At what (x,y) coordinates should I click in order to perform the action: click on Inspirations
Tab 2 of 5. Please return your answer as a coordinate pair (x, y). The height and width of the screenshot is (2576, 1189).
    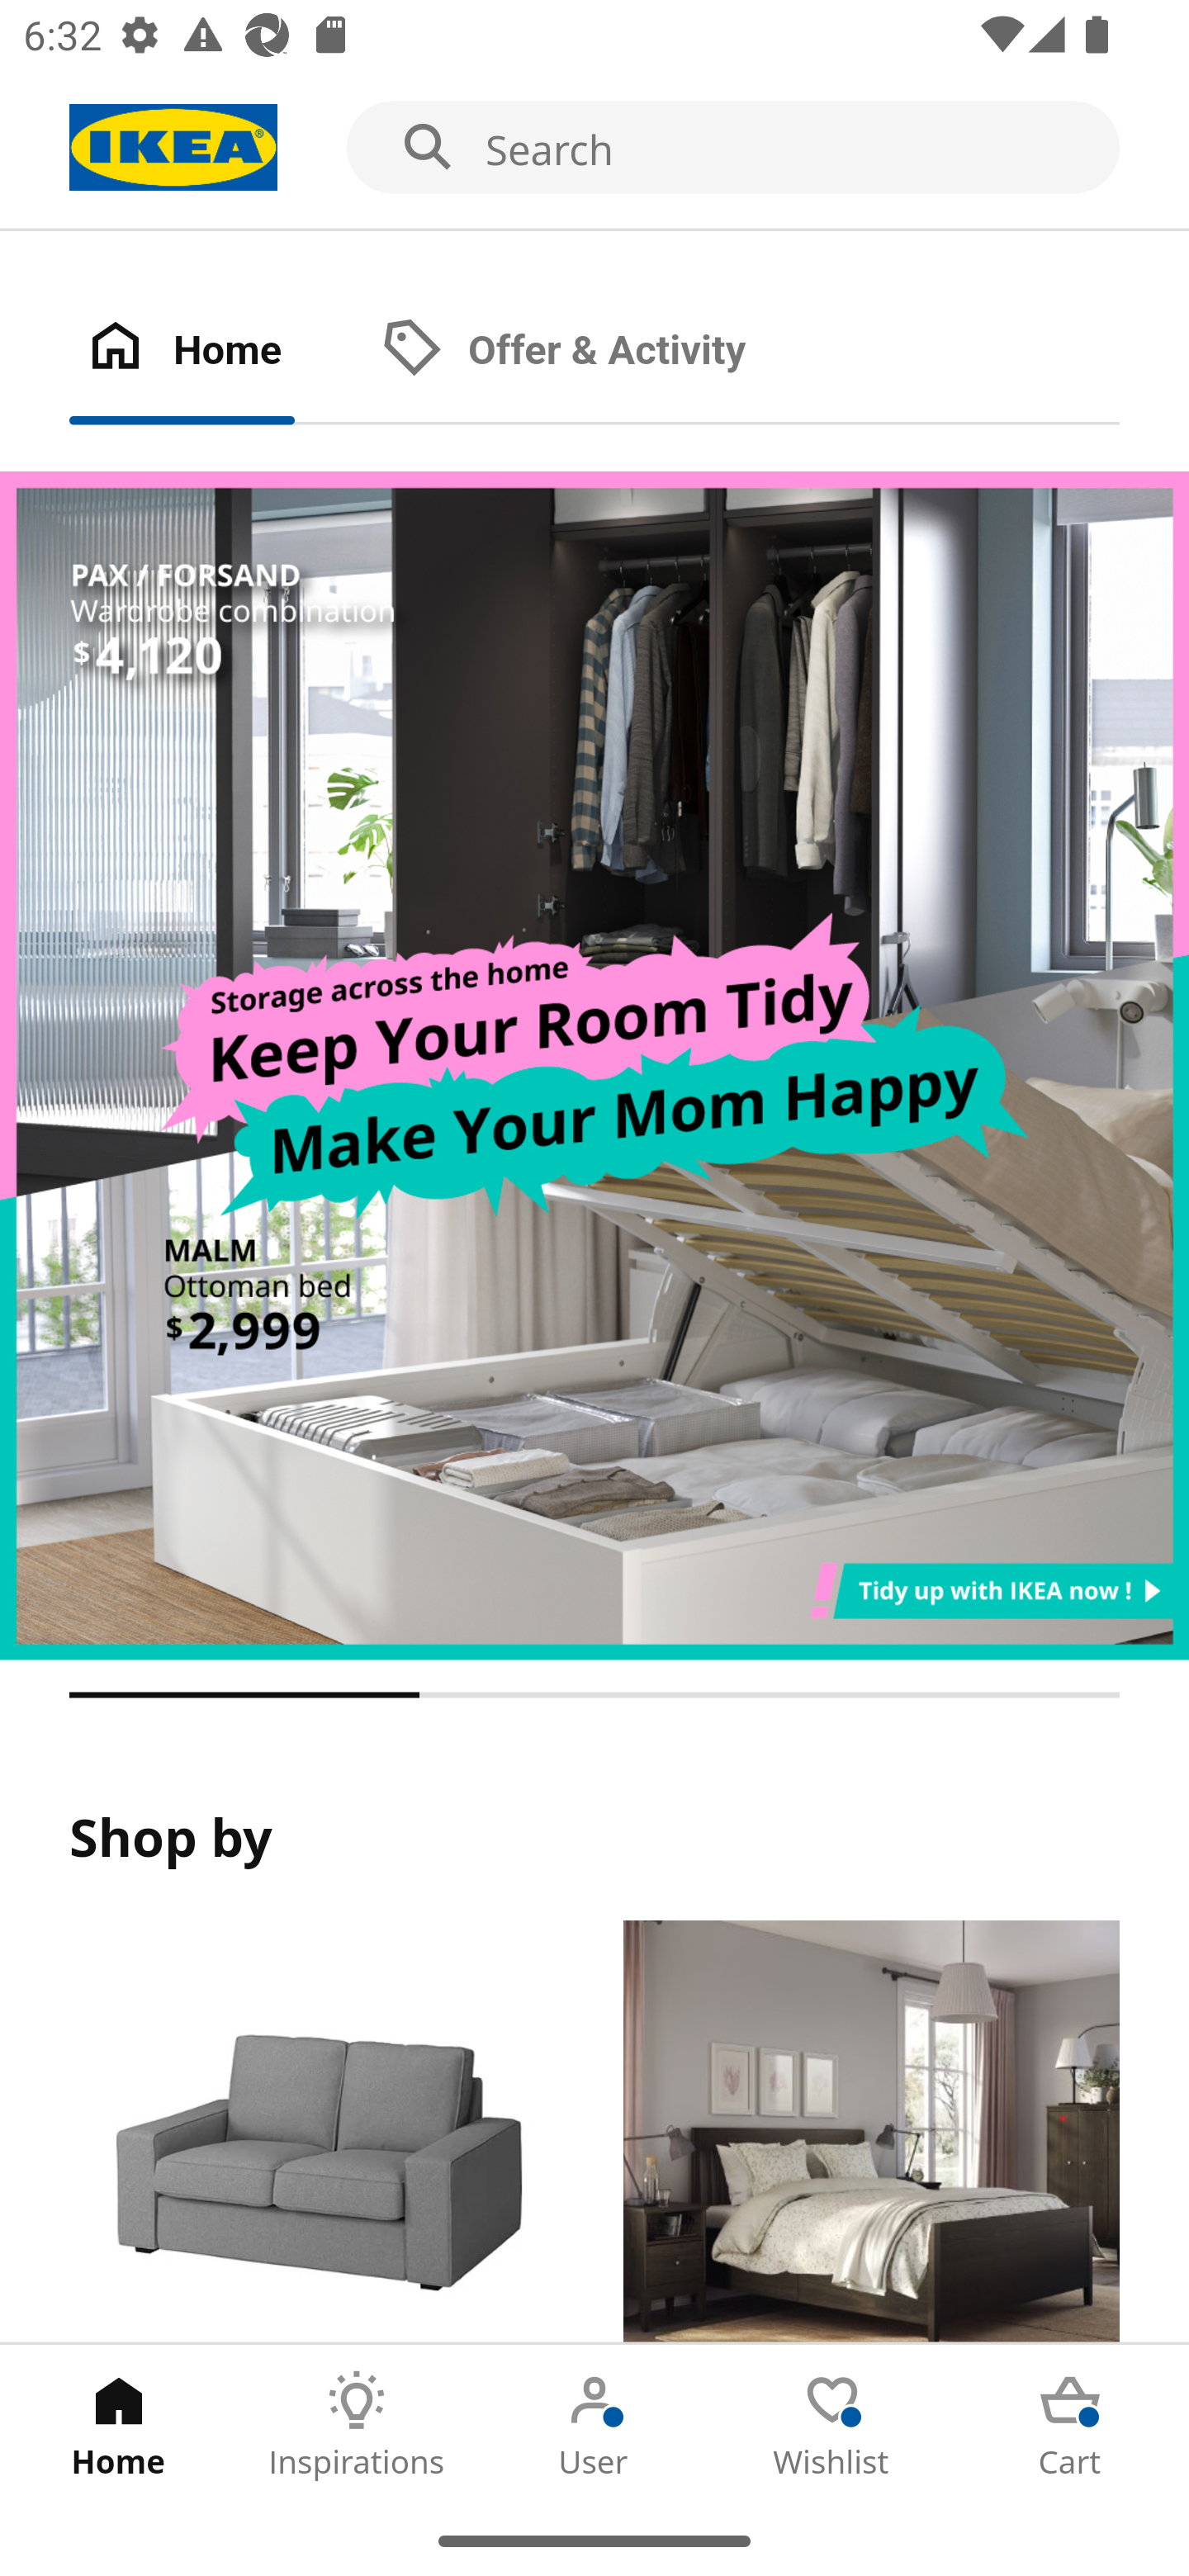
    Looking at the image, I should click on (357, 2425).